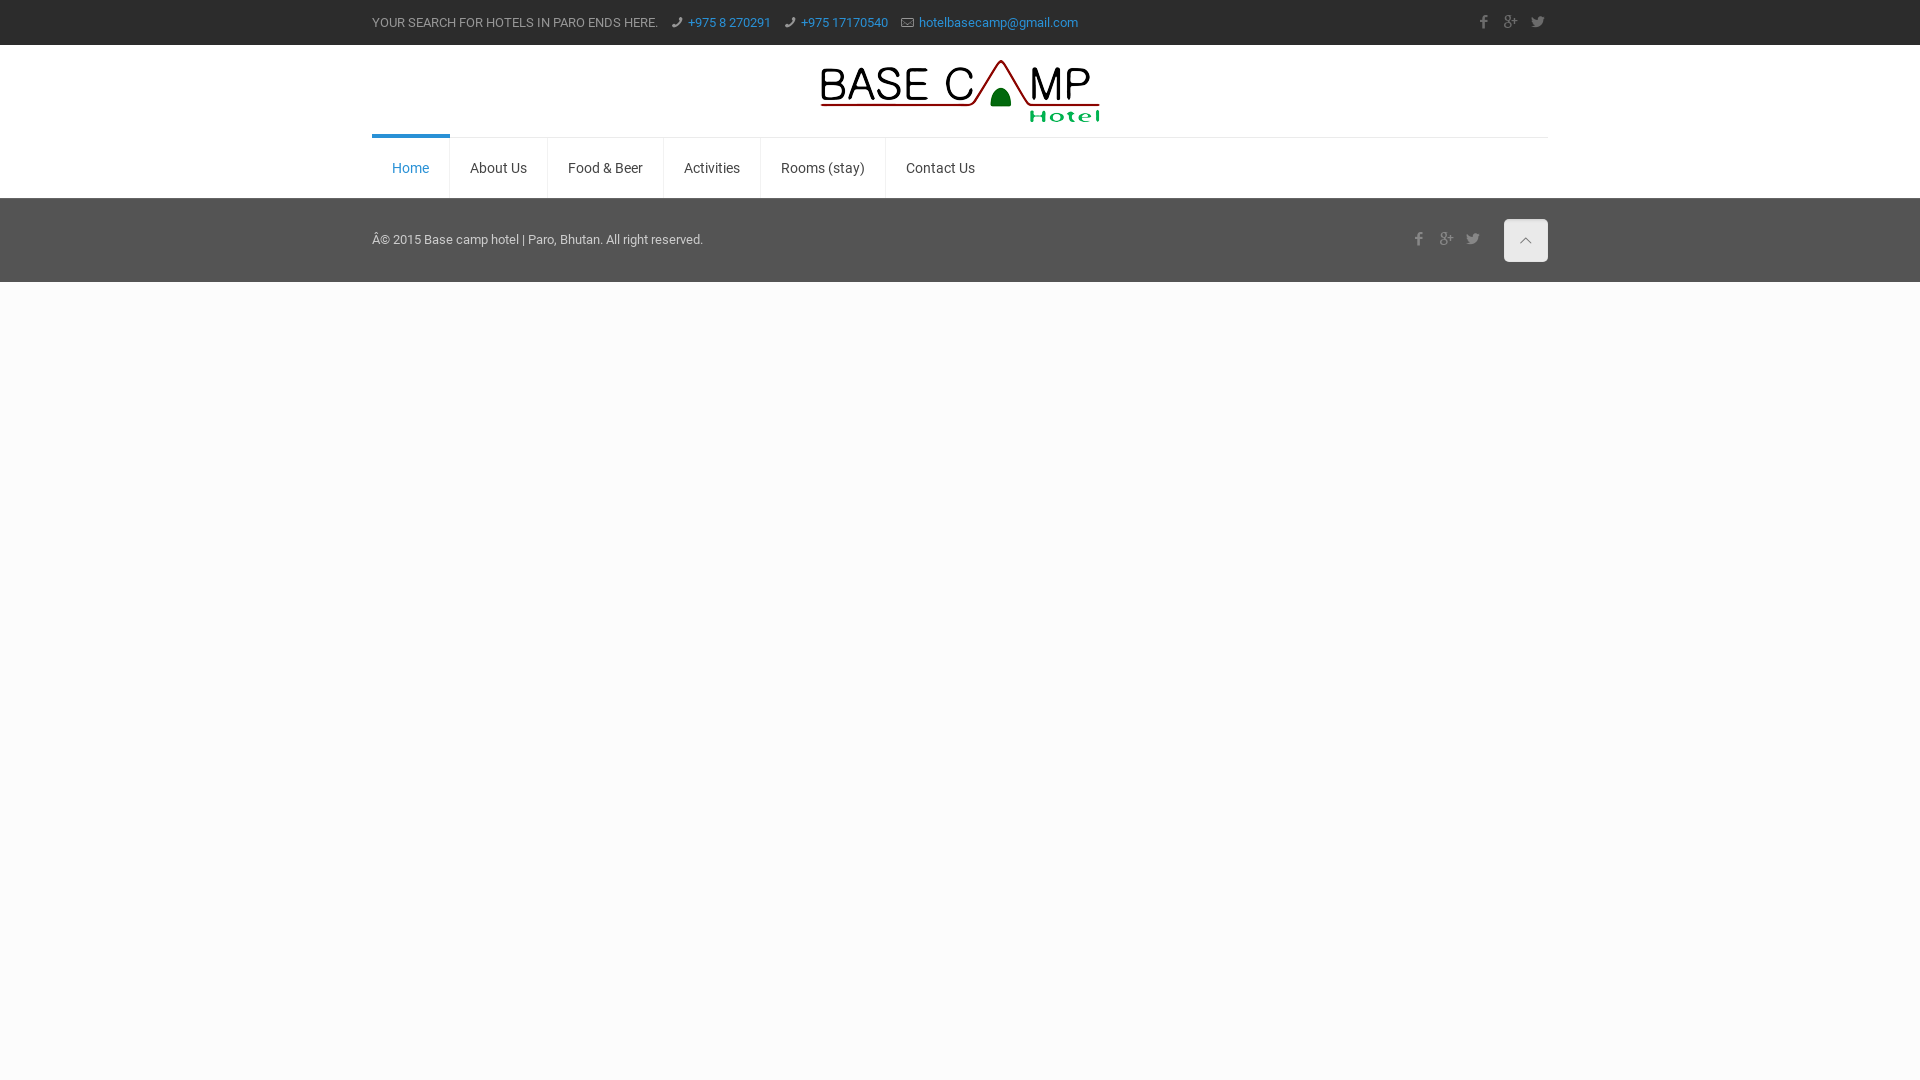 The width and height of the screenshot is (1920, 1080). I want to click on Google+, so click(1510, 22).